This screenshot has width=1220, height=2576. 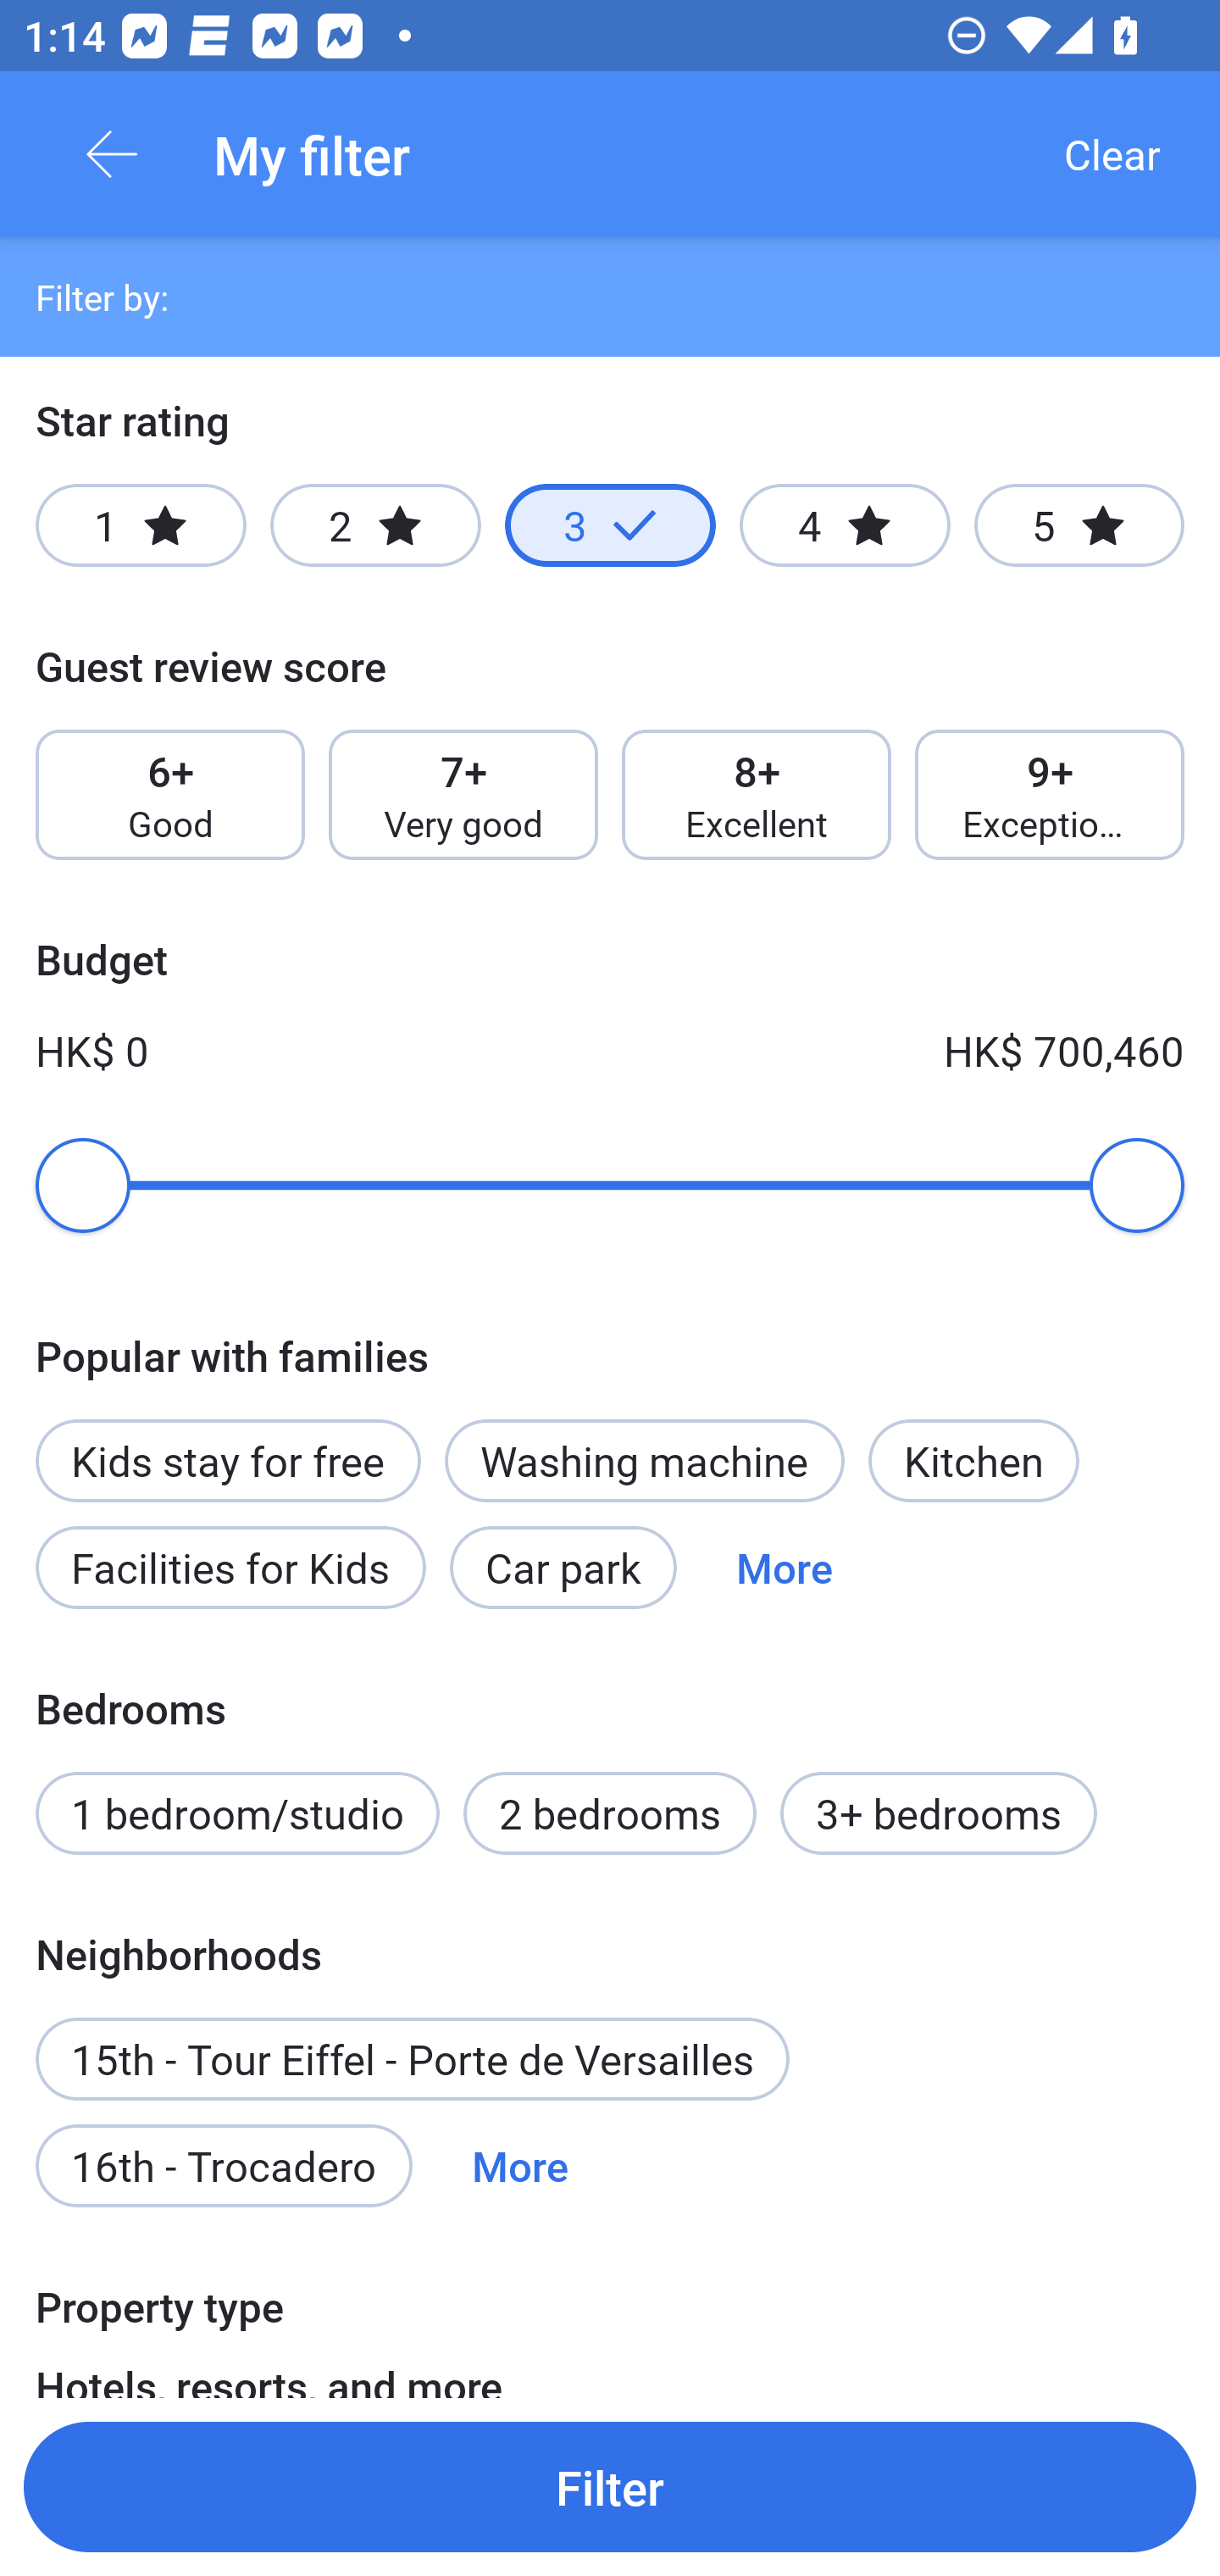 I want to click on 1, so click(x=141, y=525).